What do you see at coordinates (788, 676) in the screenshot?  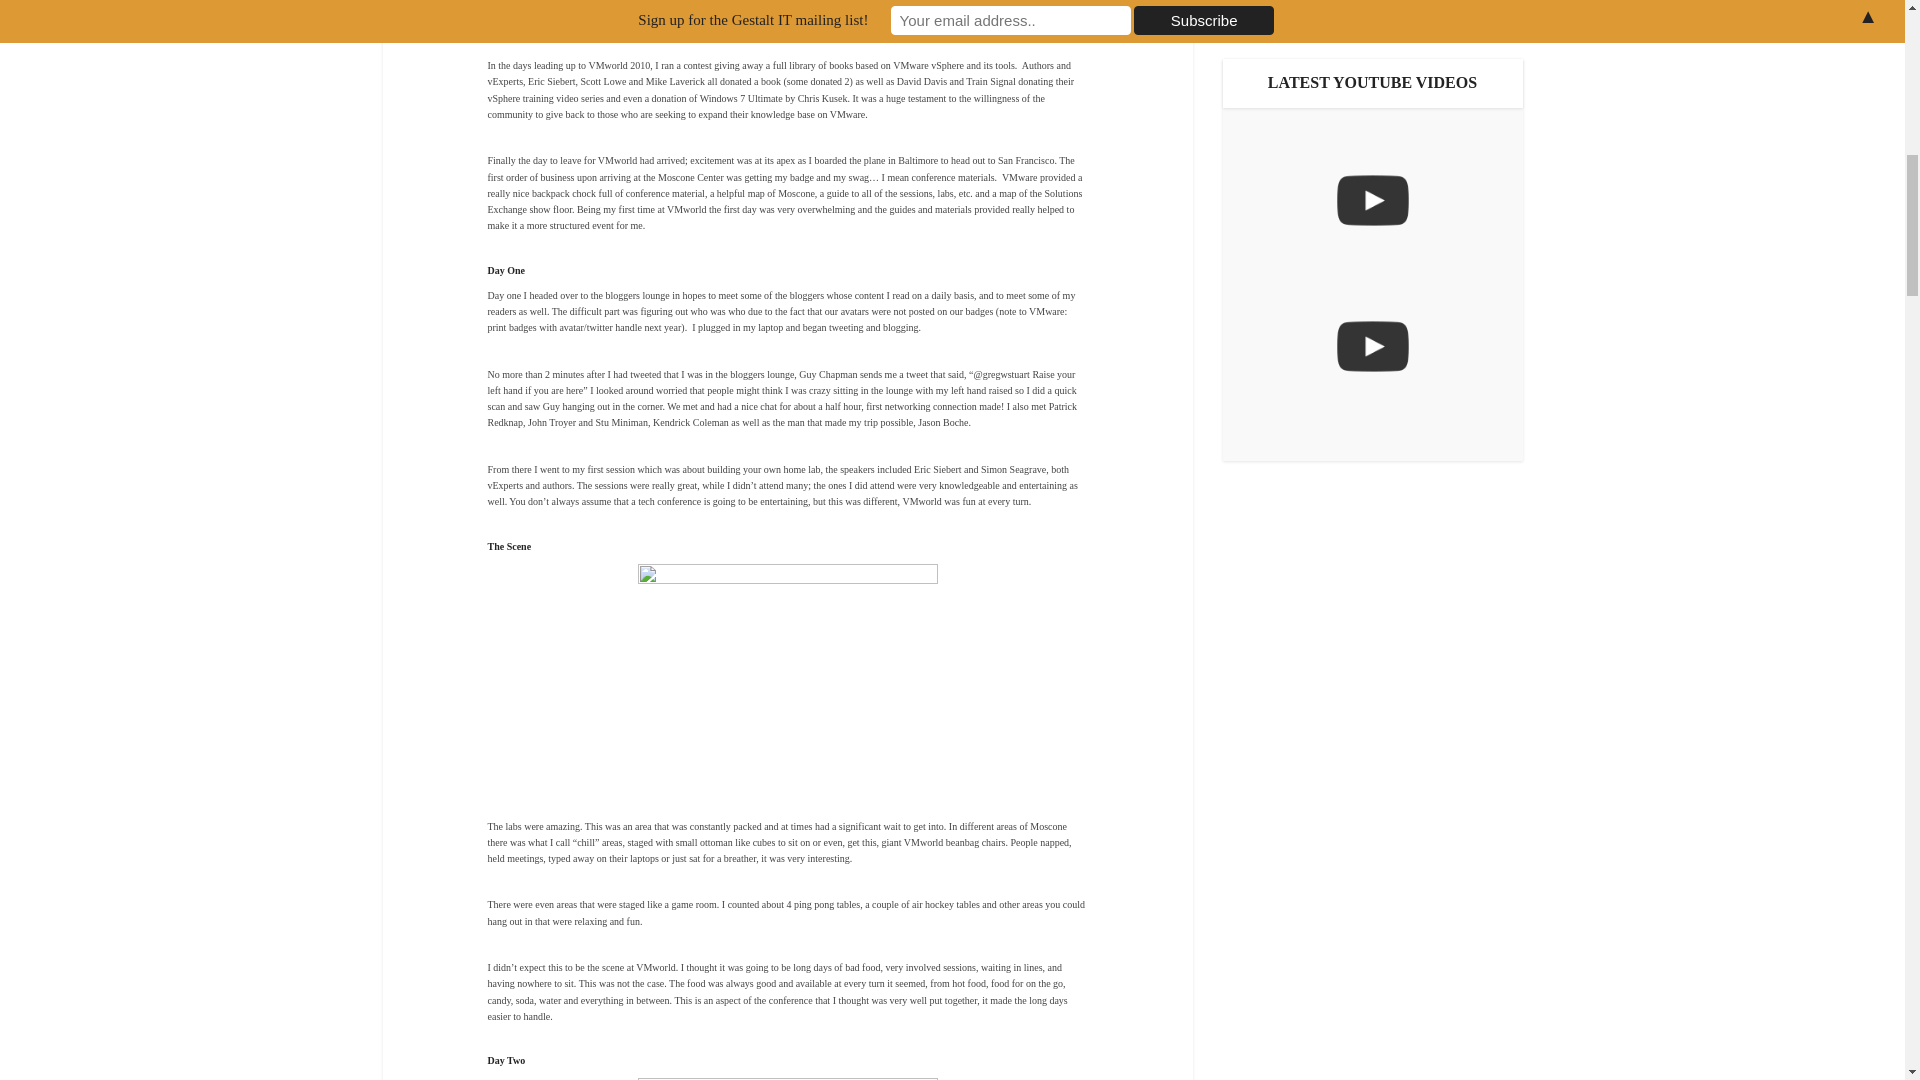 I see `San Francisco 2010 037` at bounding box center [788, 676].